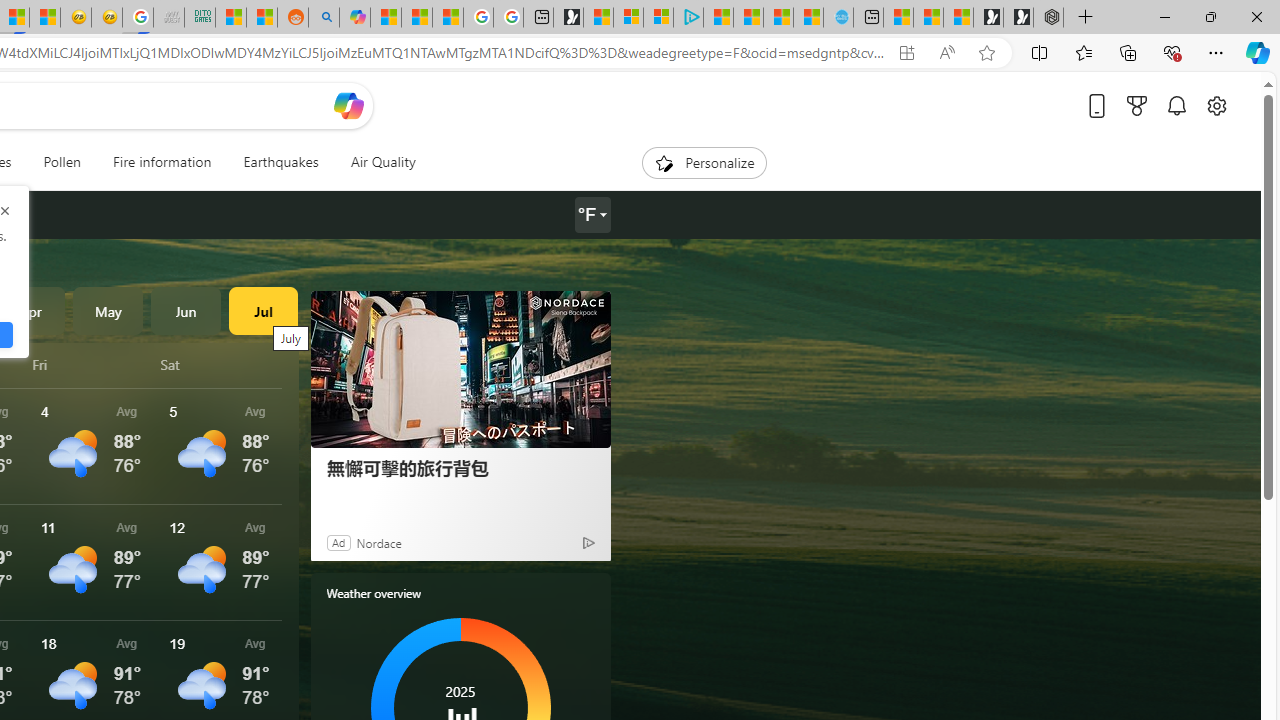  Describe the element at coordinates (378, 542) in the screenshot. I see `Nordace` at that location.